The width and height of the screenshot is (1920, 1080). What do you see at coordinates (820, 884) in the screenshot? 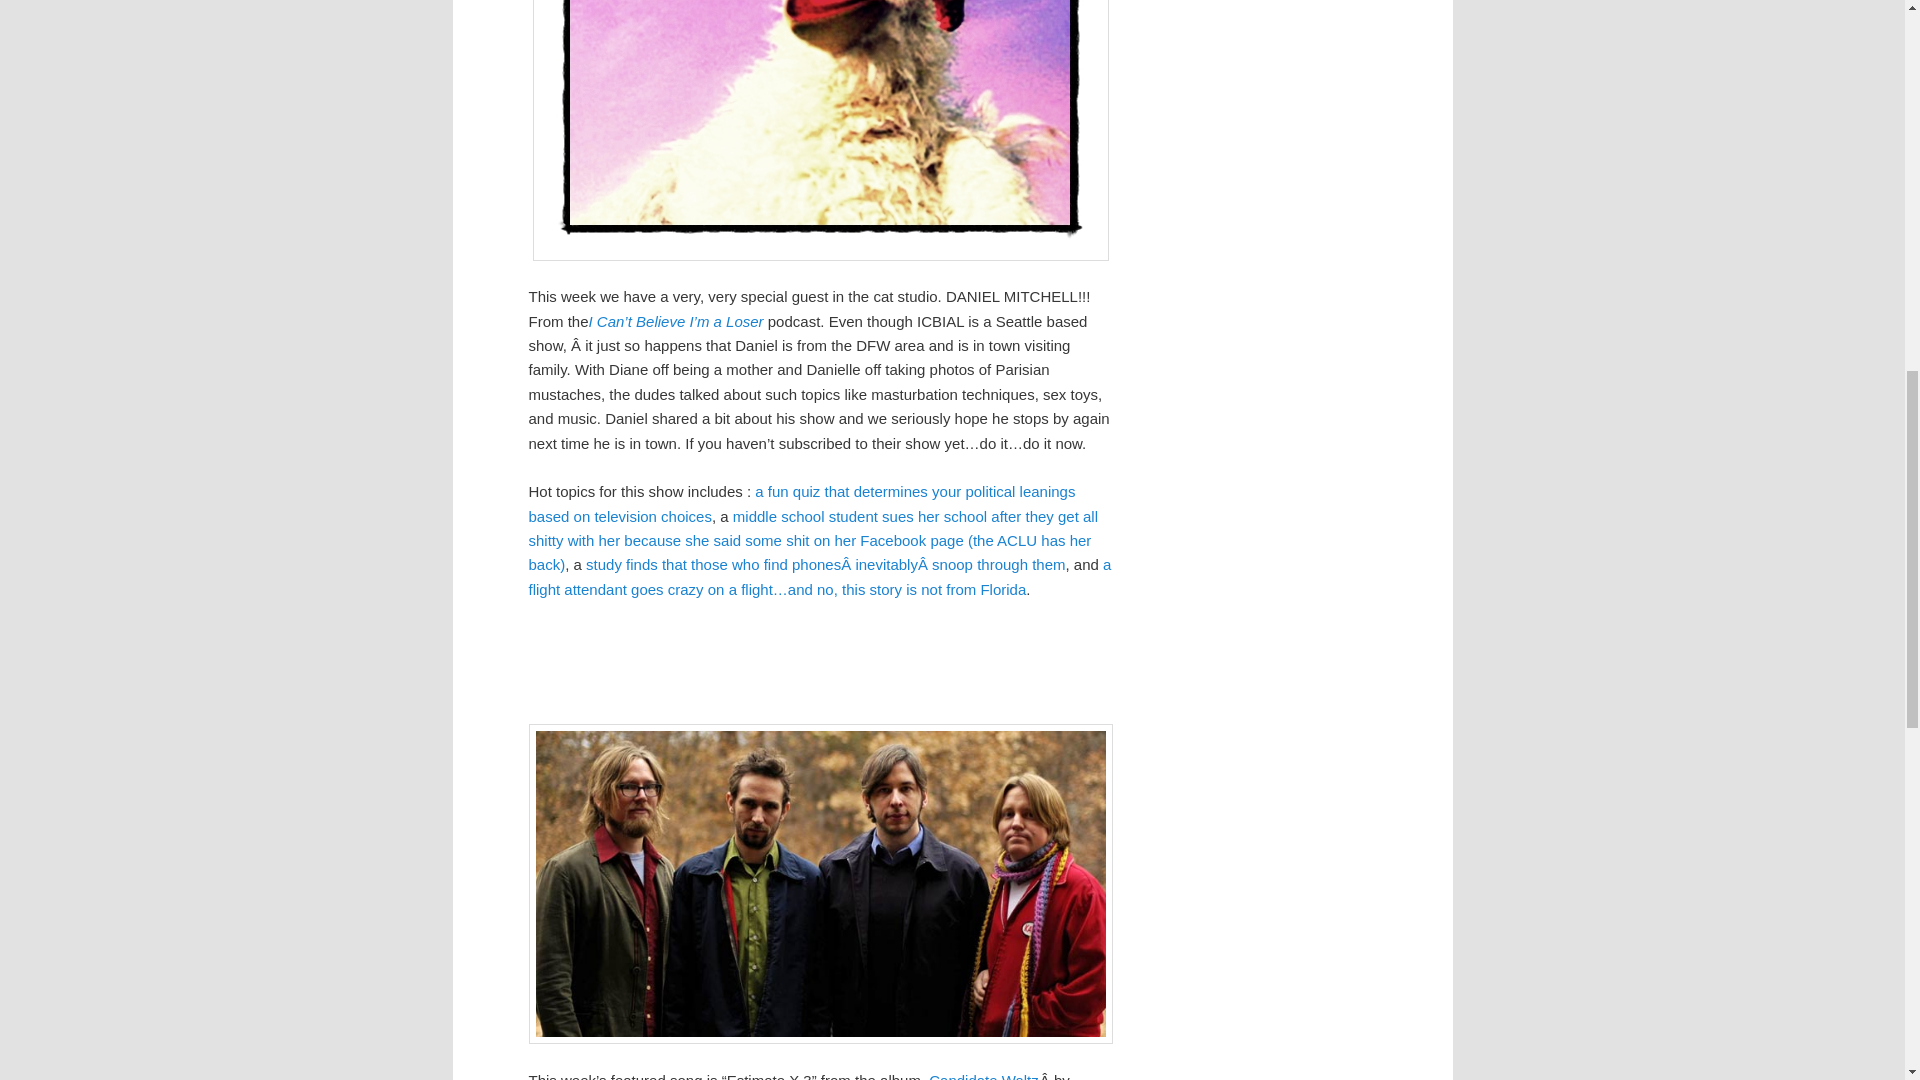
I see `centromatic` at bounding box center [820, 884].